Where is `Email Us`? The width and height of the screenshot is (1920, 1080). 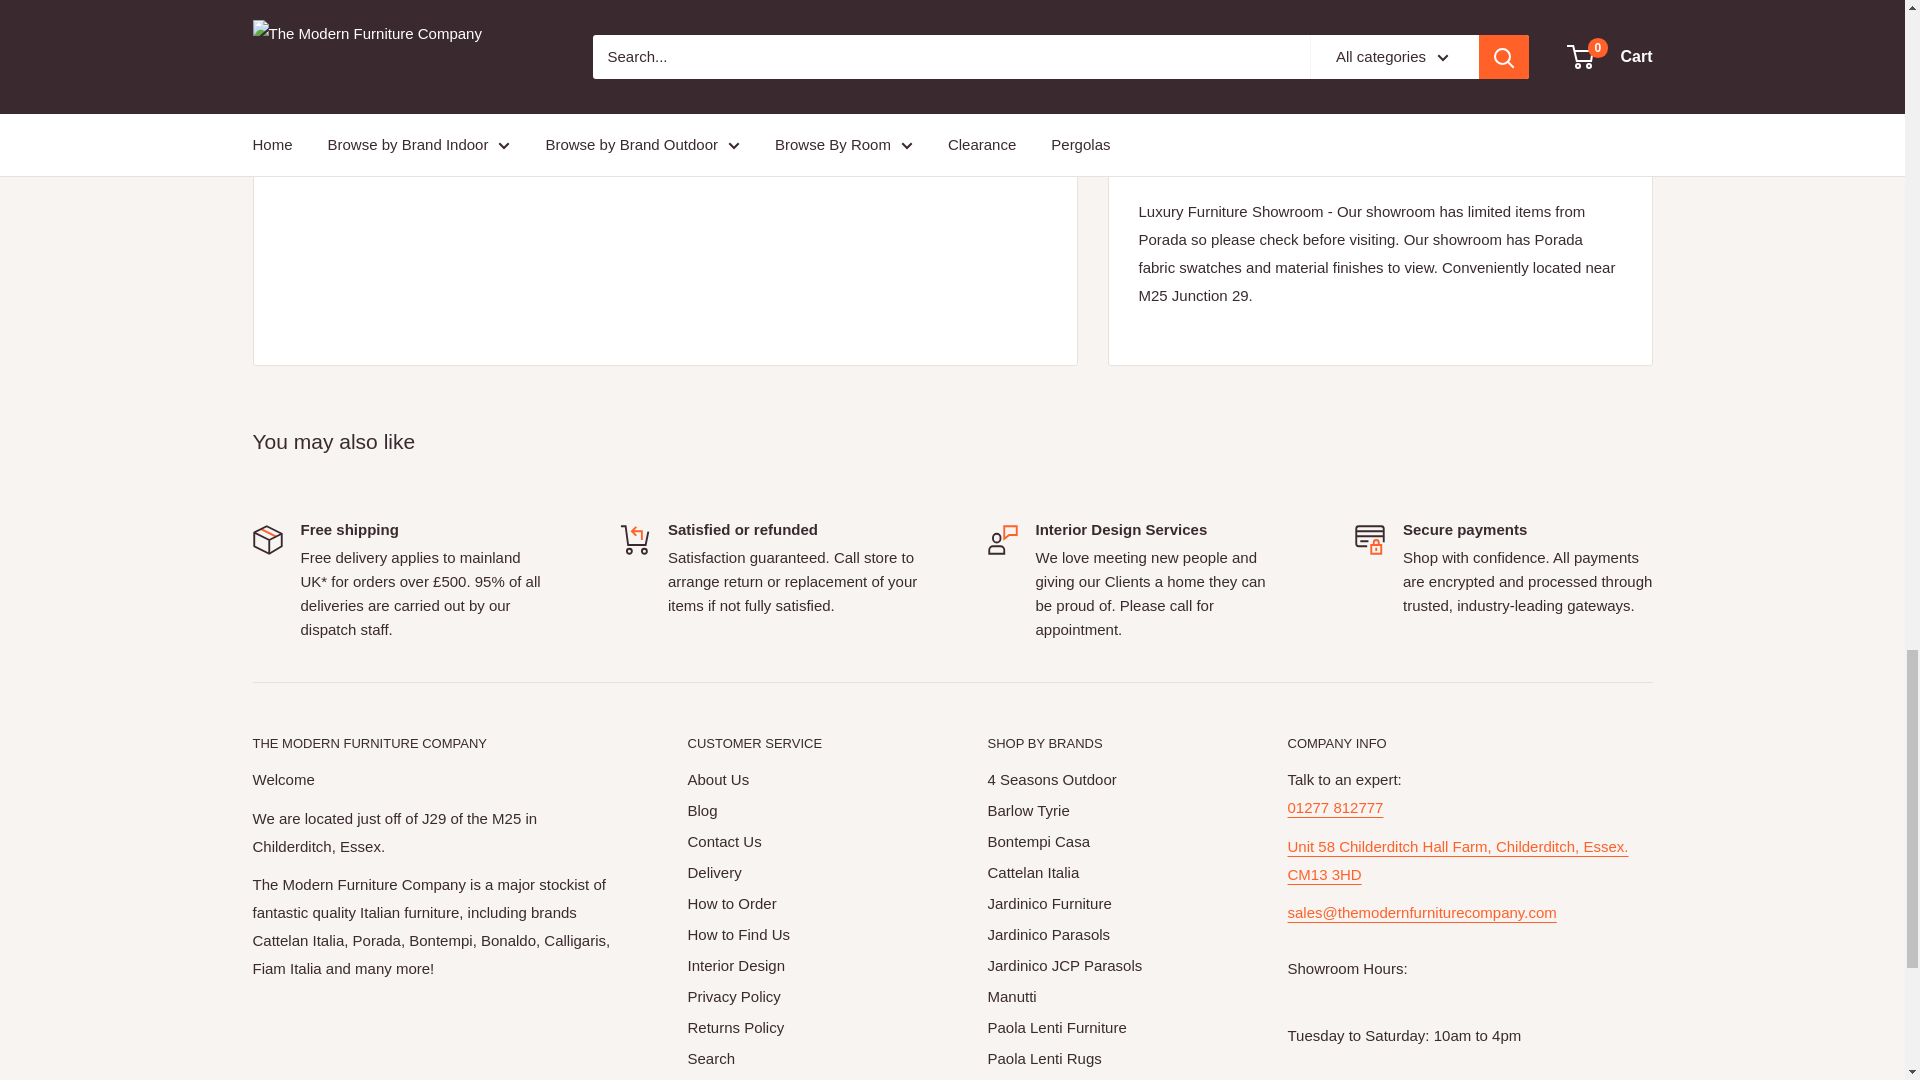
Email Us is located at coordinates (1422, 926).